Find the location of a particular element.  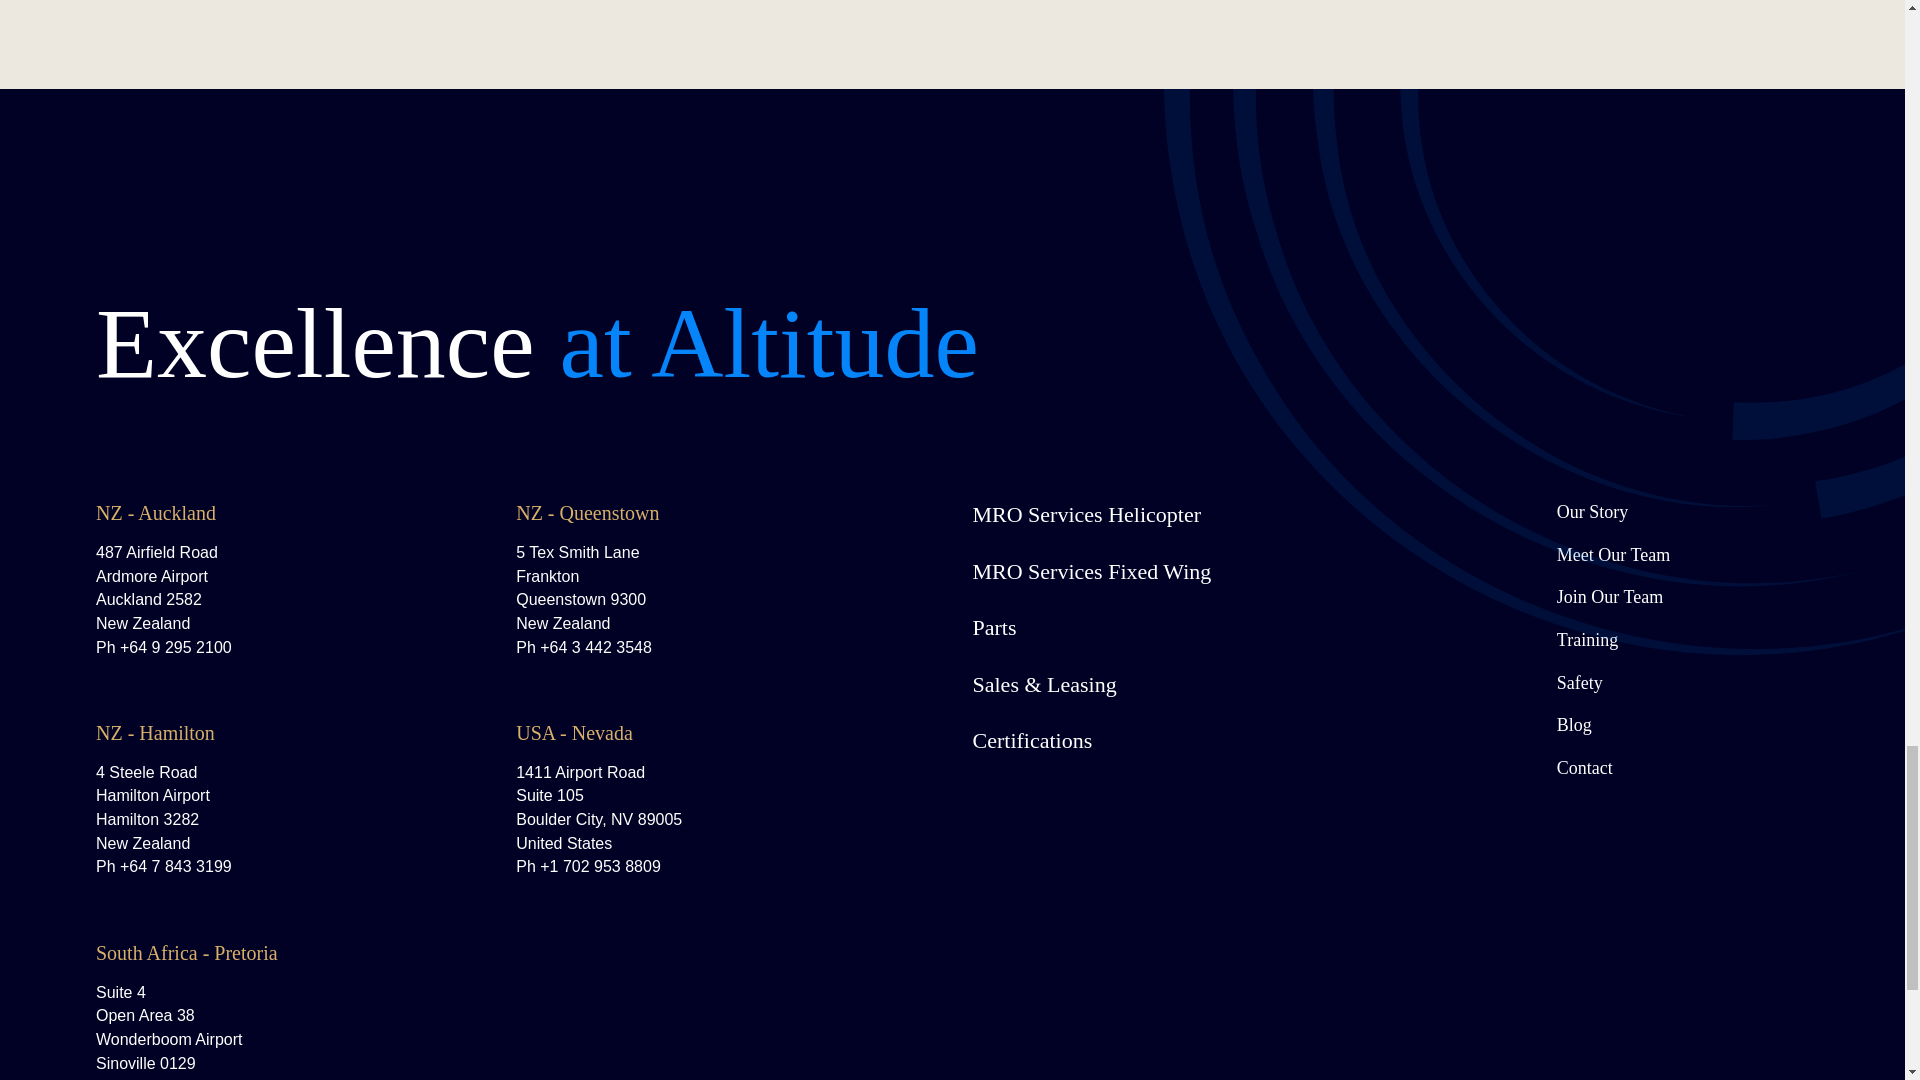

Blog is located at coordinates (1682, 724).